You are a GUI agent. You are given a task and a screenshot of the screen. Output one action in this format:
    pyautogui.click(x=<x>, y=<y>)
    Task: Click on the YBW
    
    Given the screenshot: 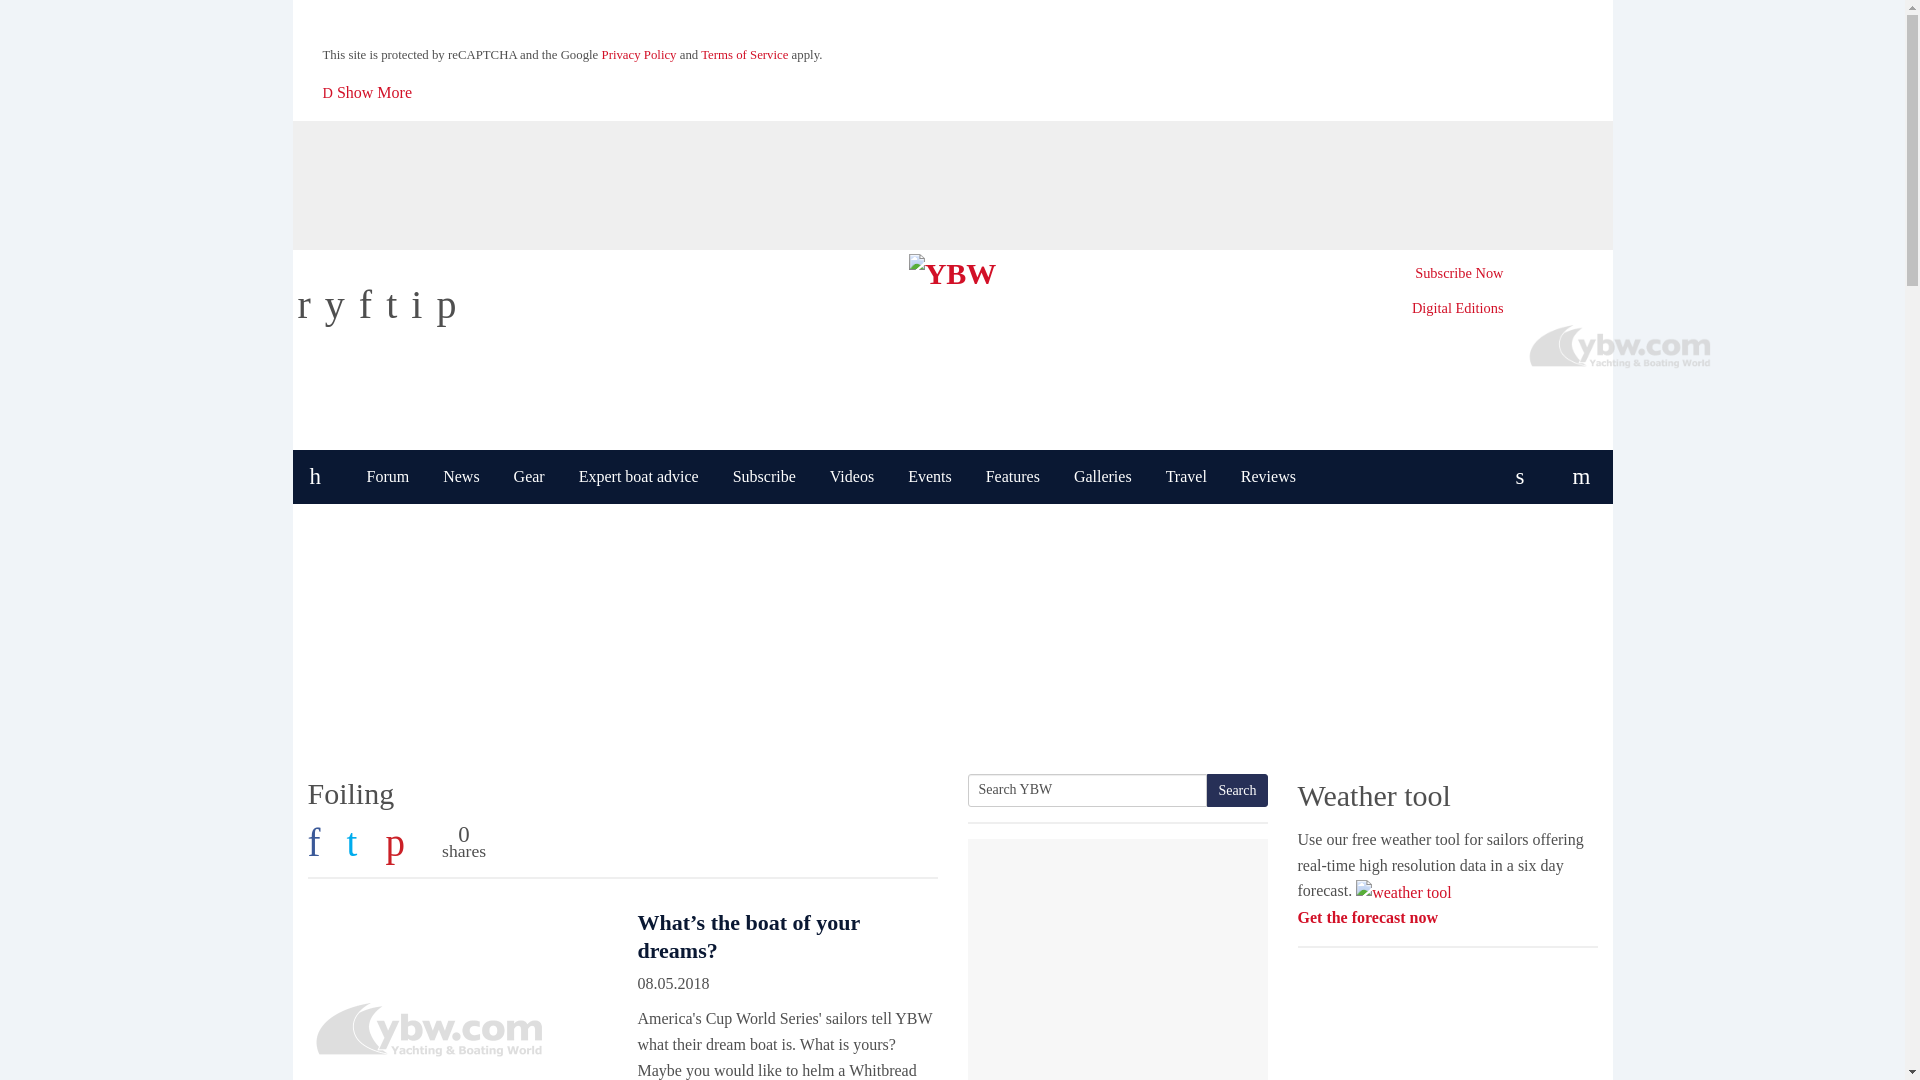 What is the action you would take?
    pyautogui.click(x=952, y=269)
    